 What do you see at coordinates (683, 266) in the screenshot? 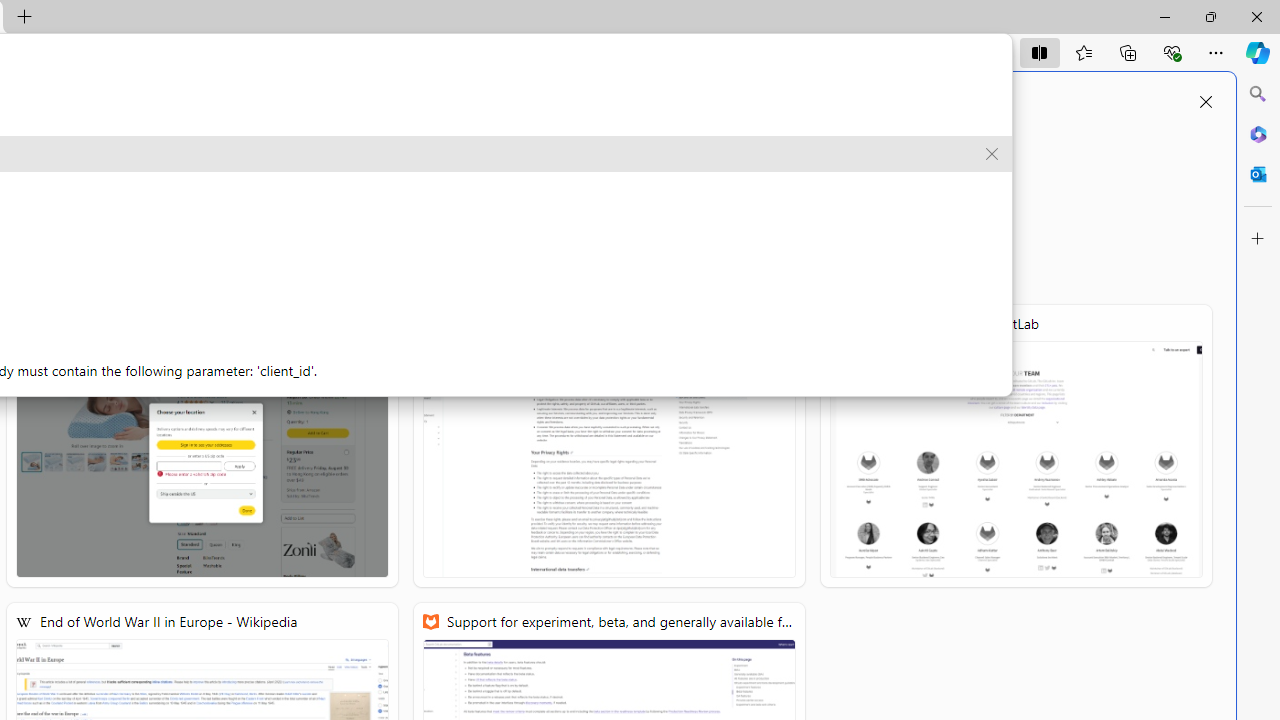
I see `Frequently visited` at bounding box center [683, 266].